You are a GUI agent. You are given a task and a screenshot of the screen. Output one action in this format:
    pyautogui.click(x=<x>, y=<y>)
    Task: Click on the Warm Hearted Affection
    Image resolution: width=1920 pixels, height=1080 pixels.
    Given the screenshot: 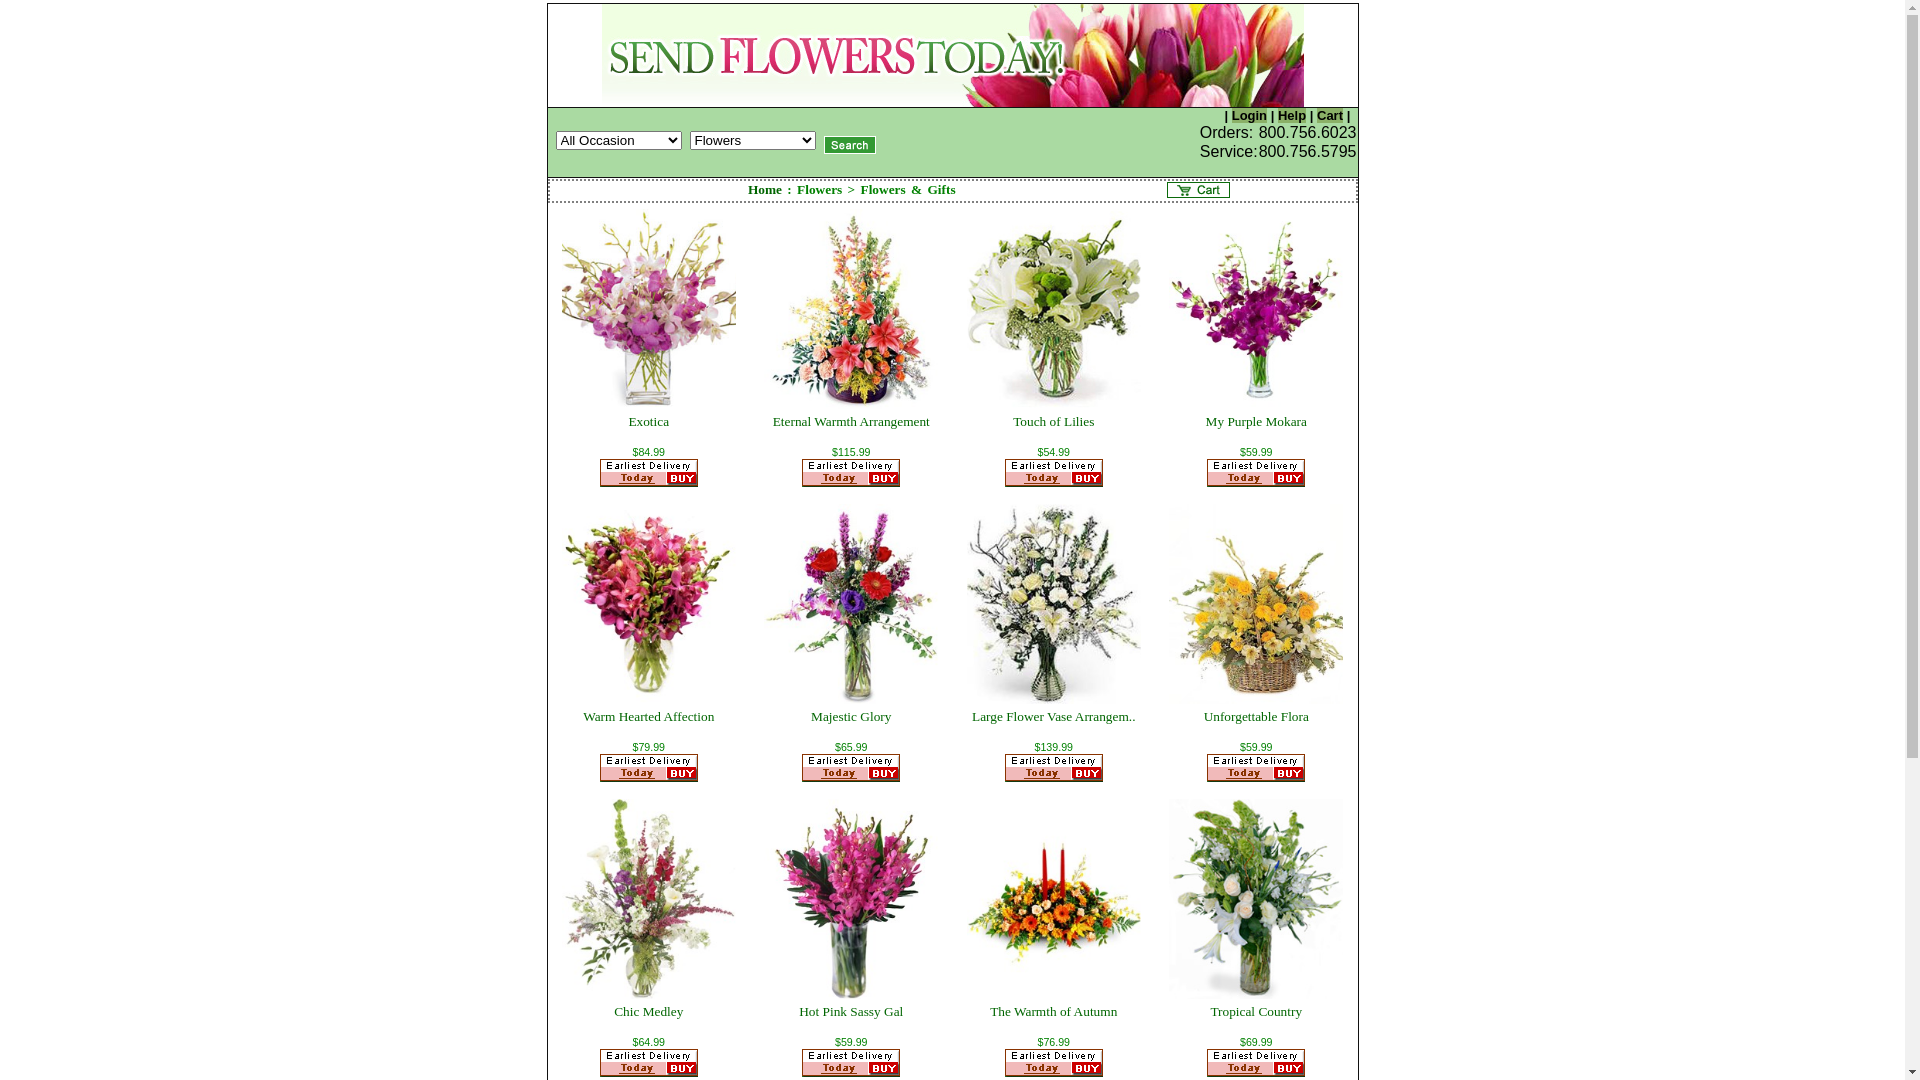 What is the action you would take?
    pyautogui.click(x=648, y=716)
    